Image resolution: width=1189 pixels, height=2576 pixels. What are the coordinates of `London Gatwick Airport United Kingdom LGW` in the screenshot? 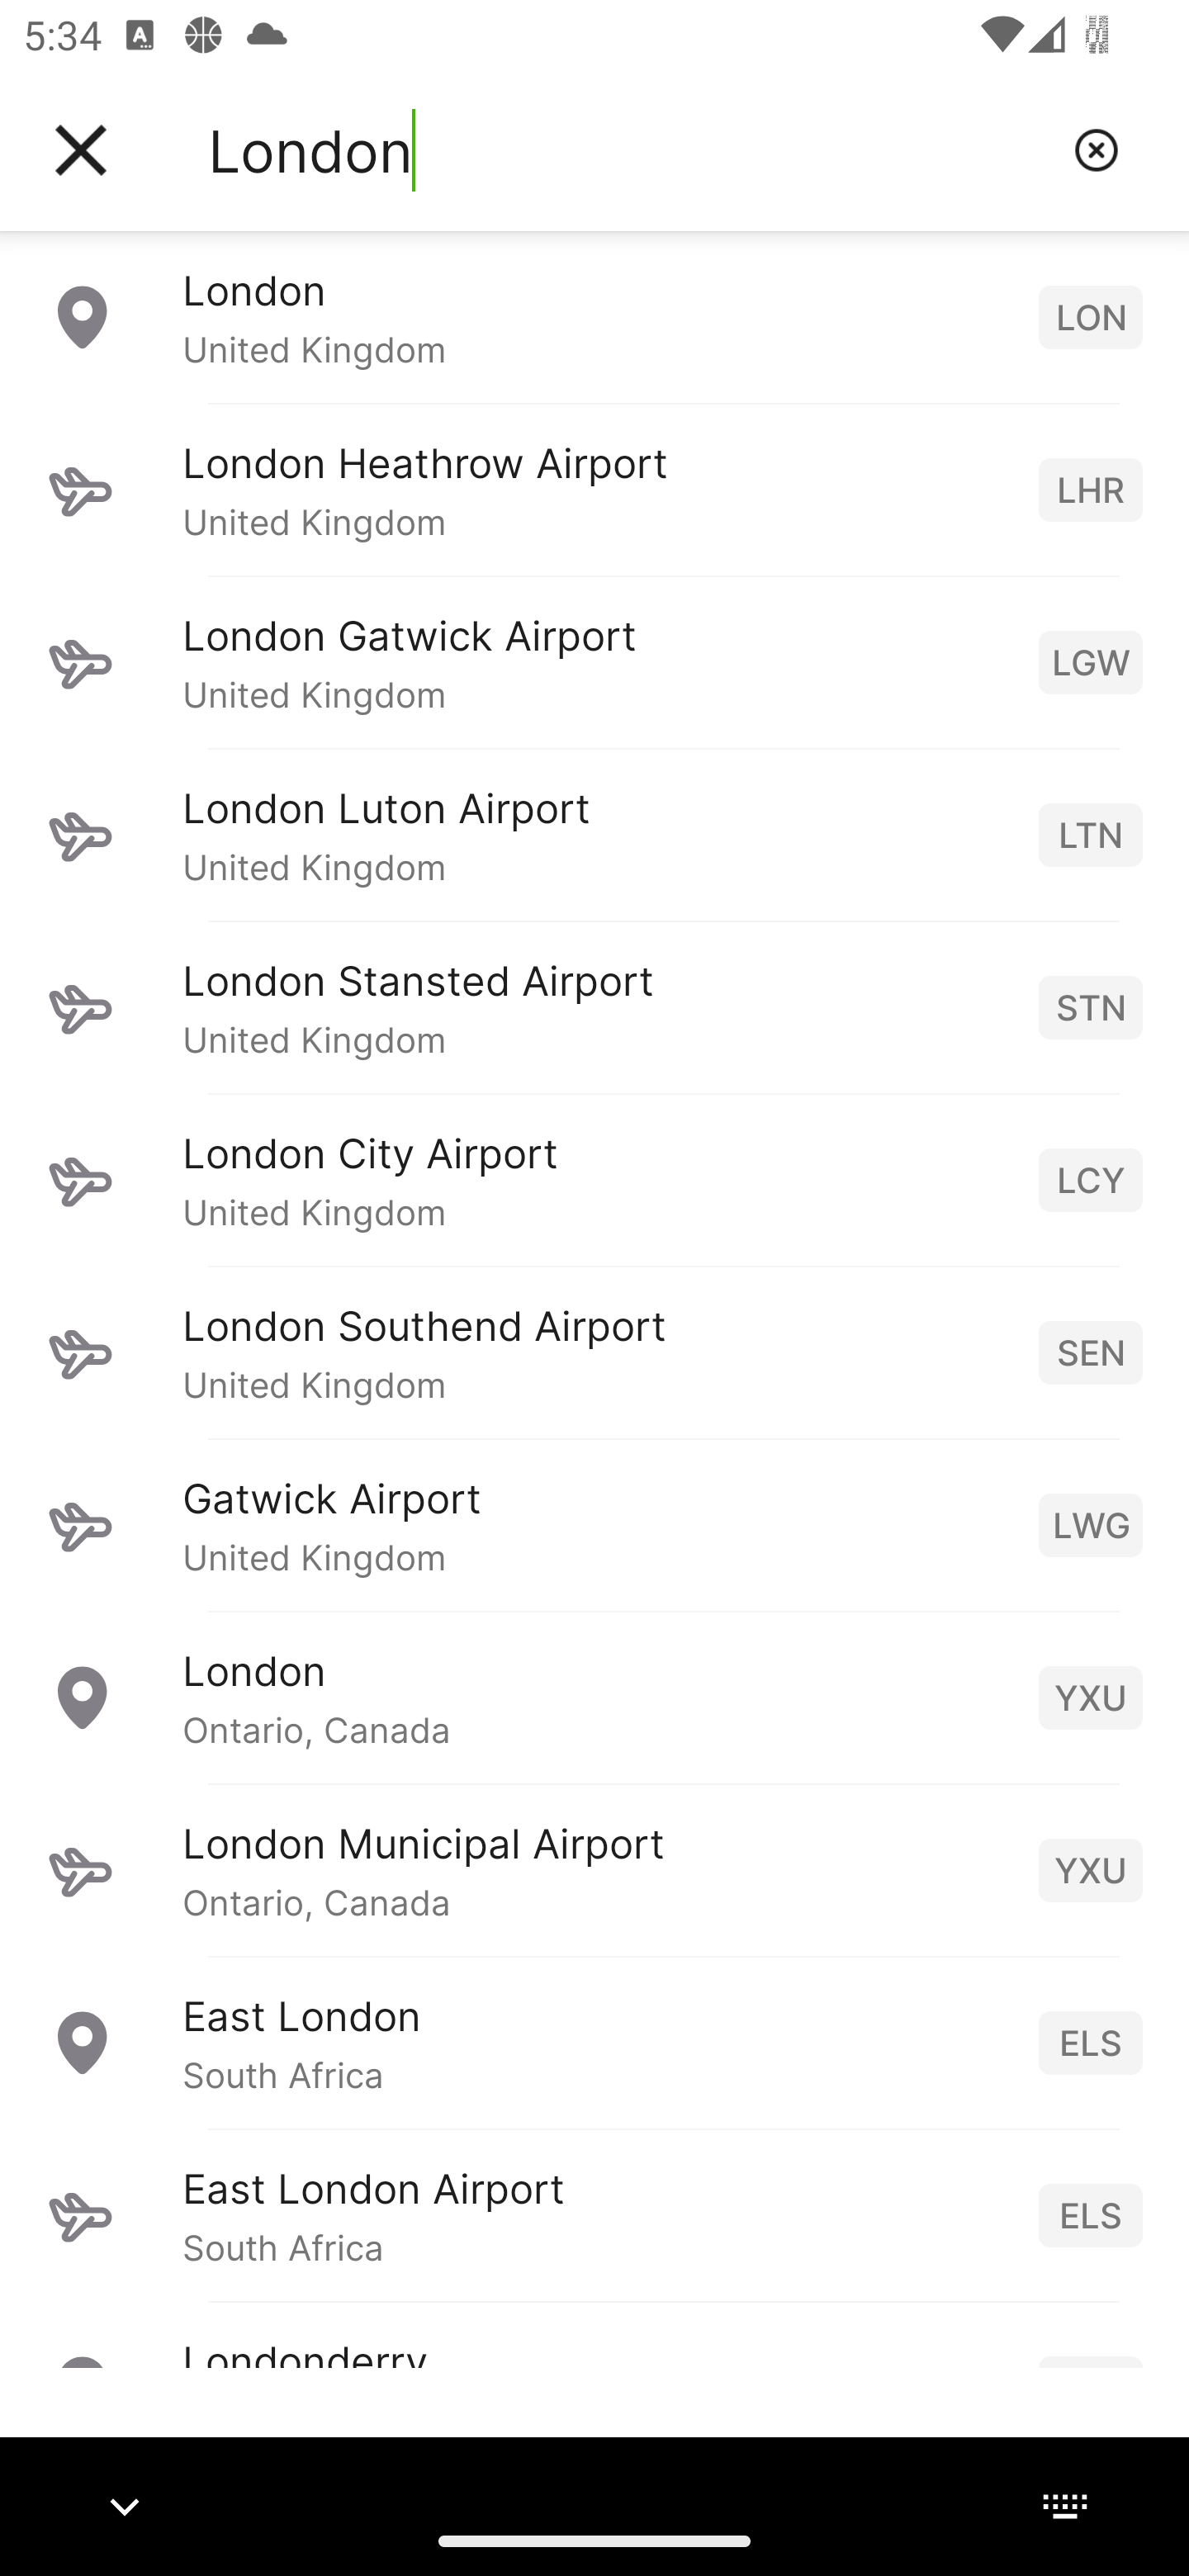 It's located at (594, 661).